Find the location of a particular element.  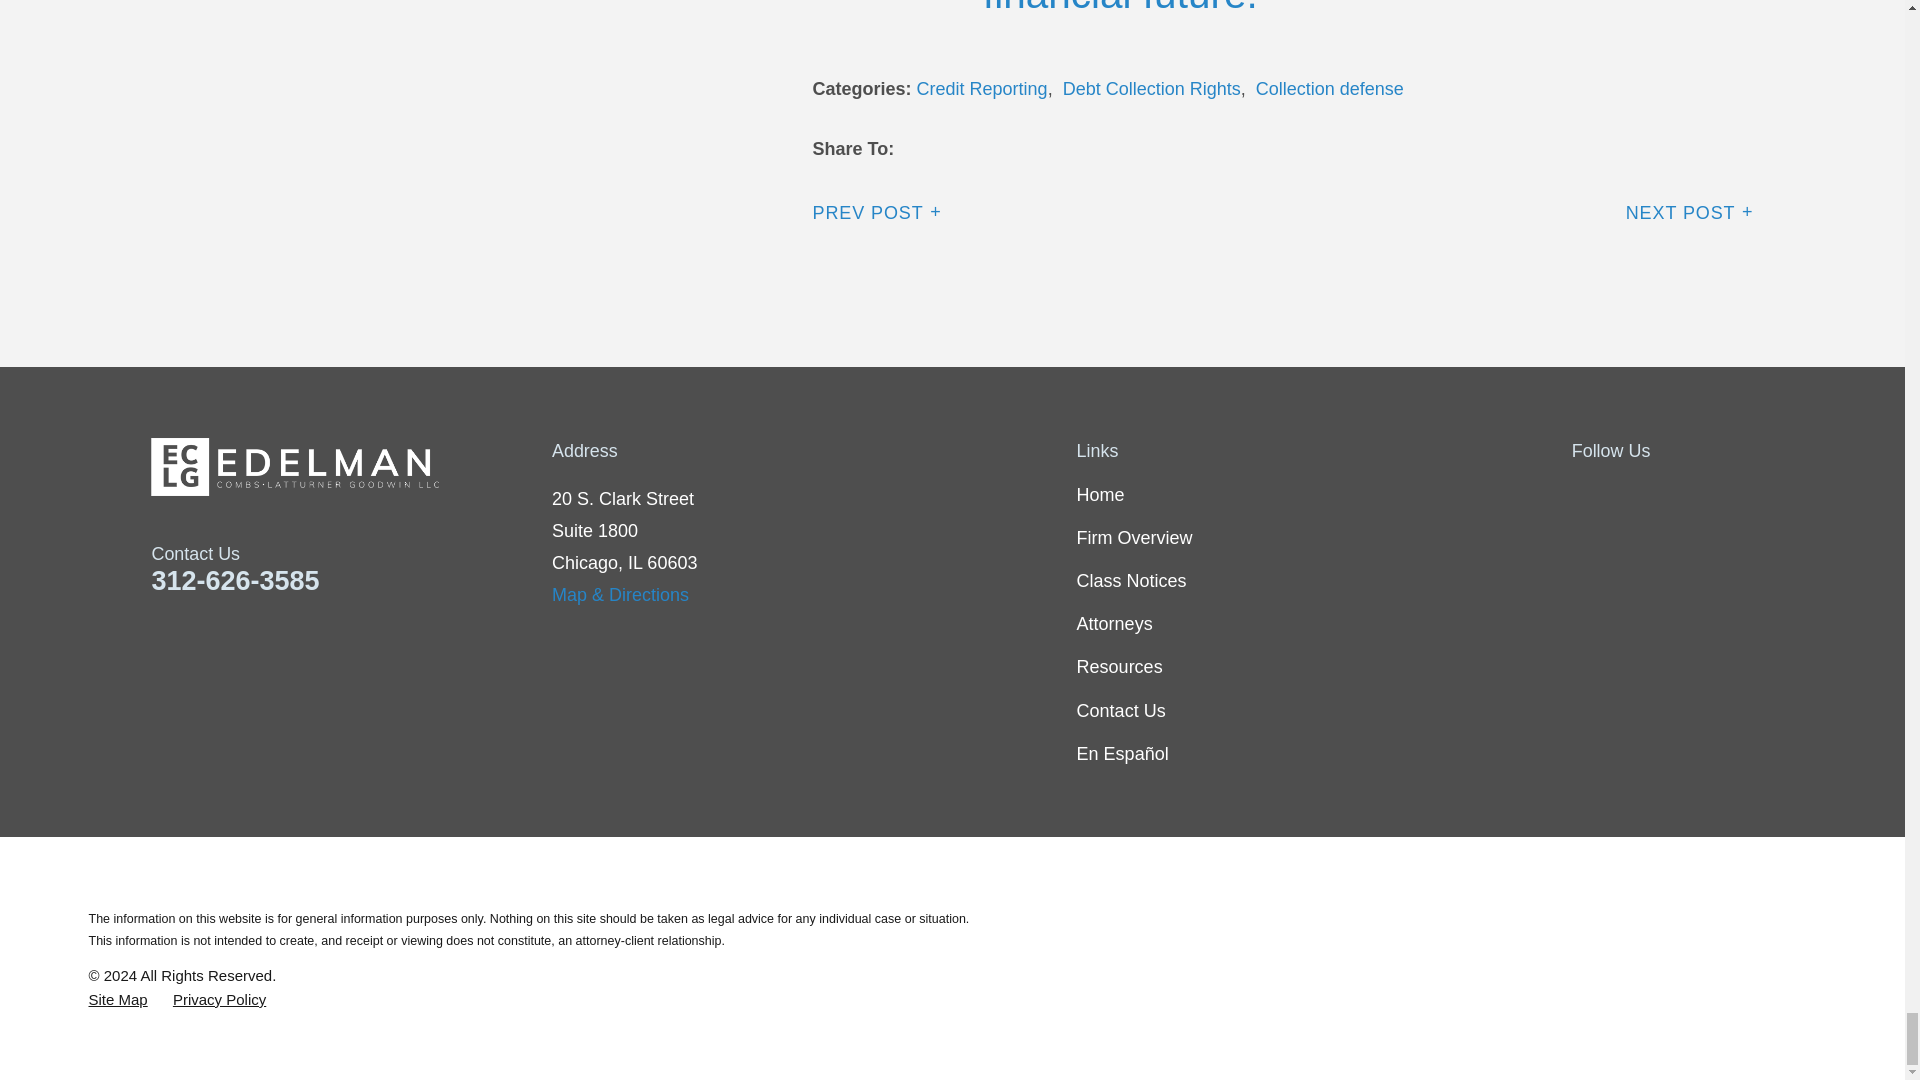

Google Business Profile is located at coordinates (1740, 494).